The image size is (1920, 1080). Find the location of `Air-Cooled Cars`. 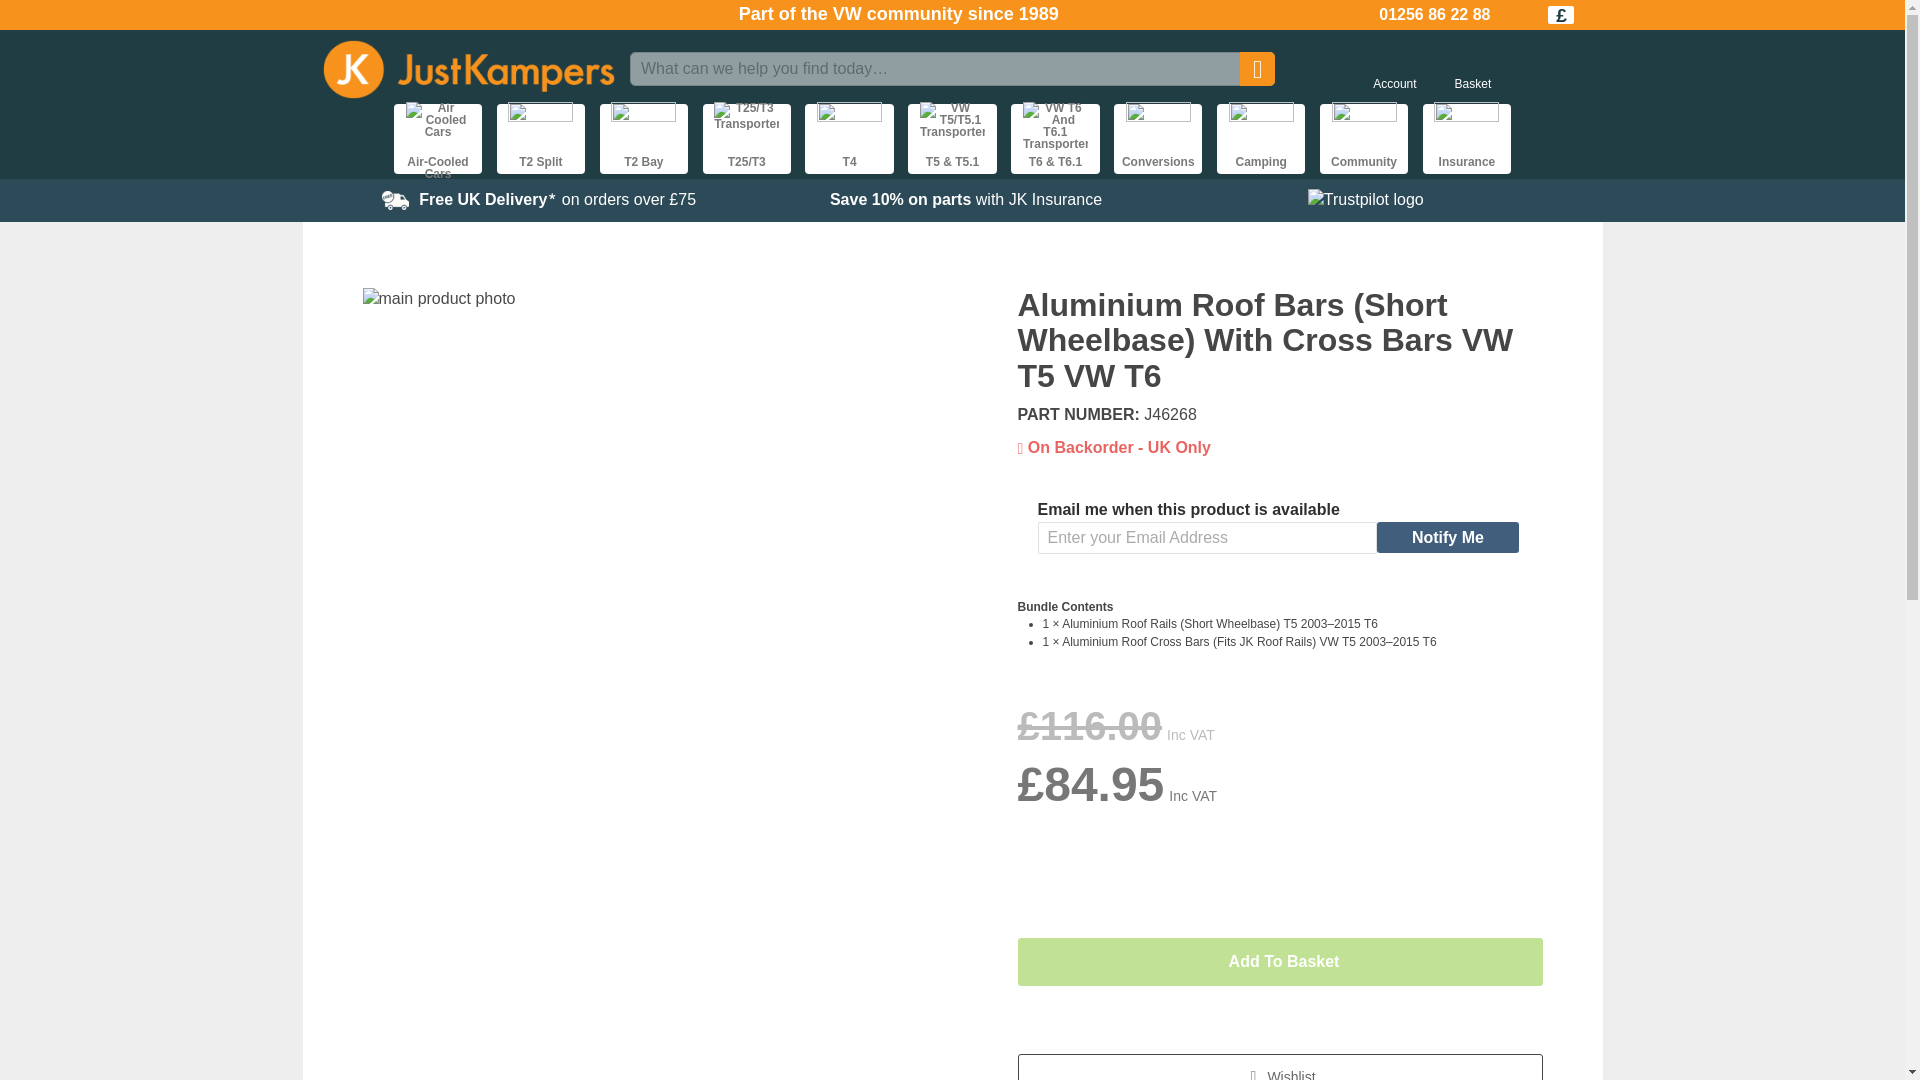

Air-Cooled Cars is located at coordinates (437, 138).